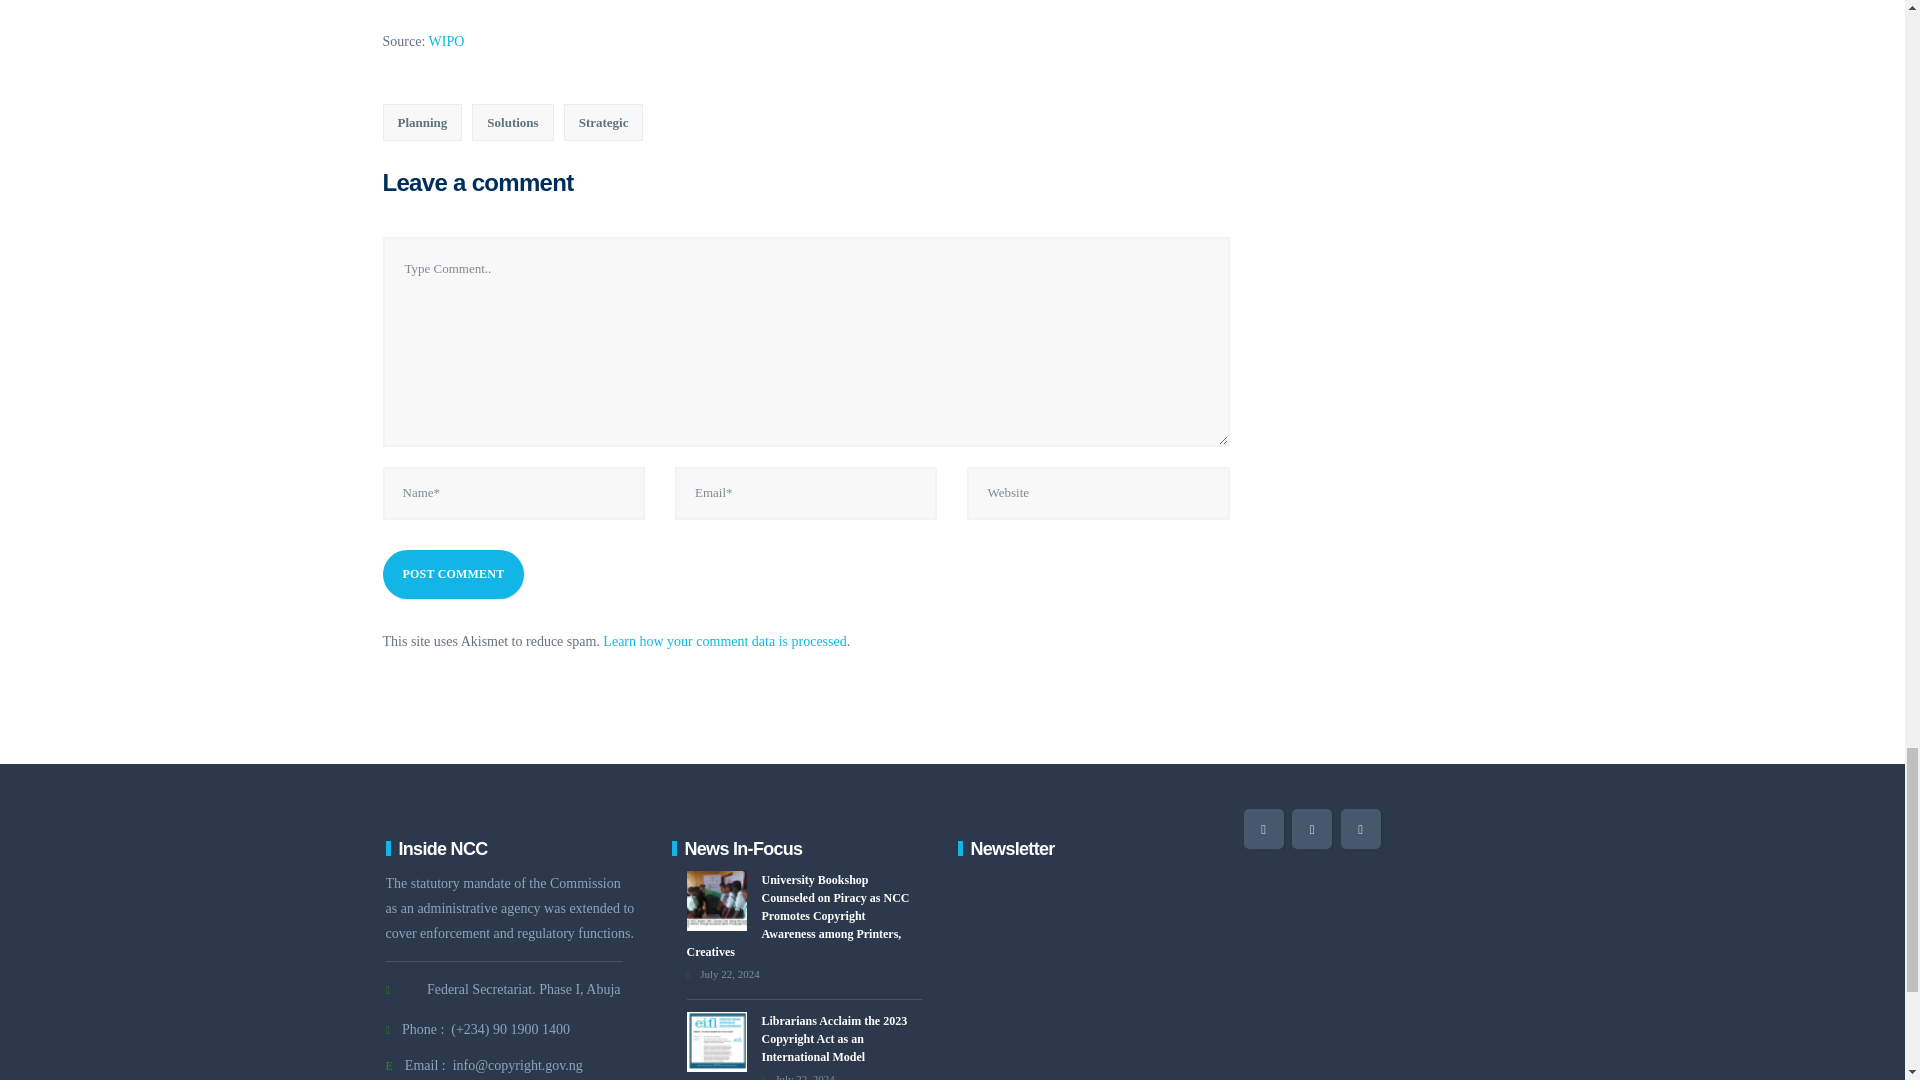 The image size is (1920, 1080). What do you see at coordinates (1360, 828) in the screenshot?
I see `Follow Us on Instagram` at bounding box center [1360, 828].